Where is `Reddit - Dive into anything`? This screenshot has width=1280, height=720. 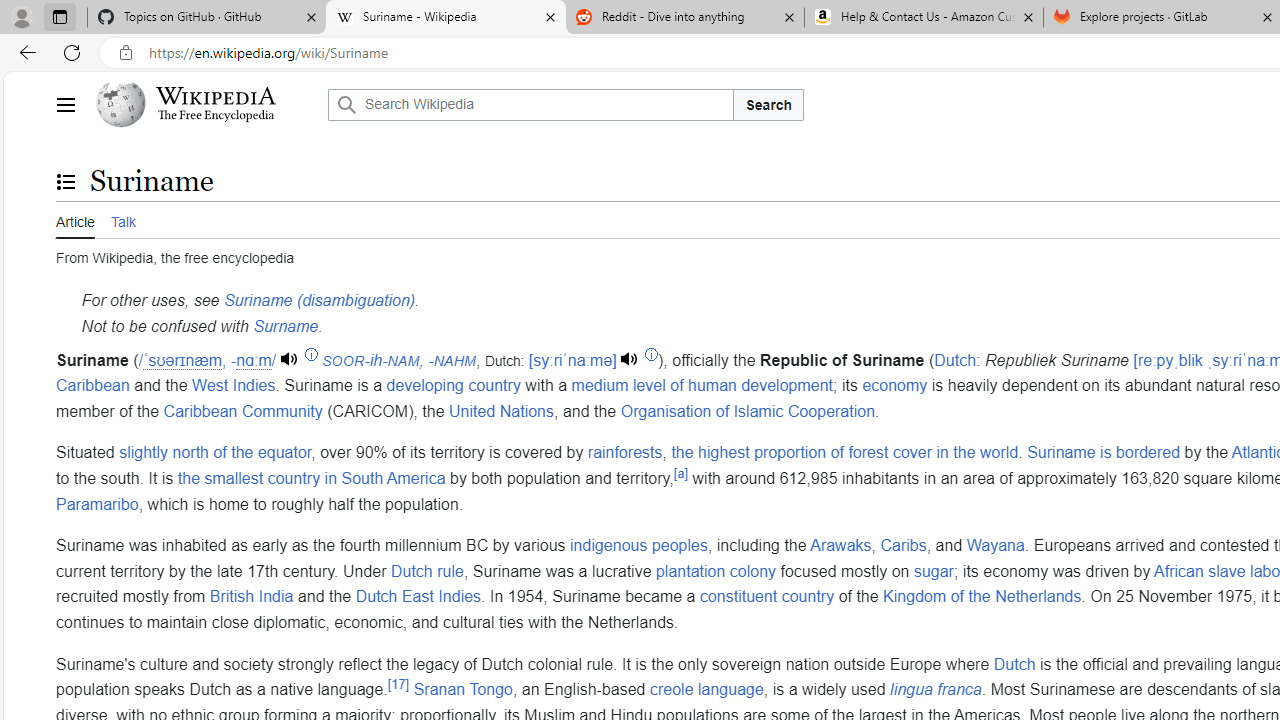 Reddit - Dive into anything is located at coordinates (684, 18).